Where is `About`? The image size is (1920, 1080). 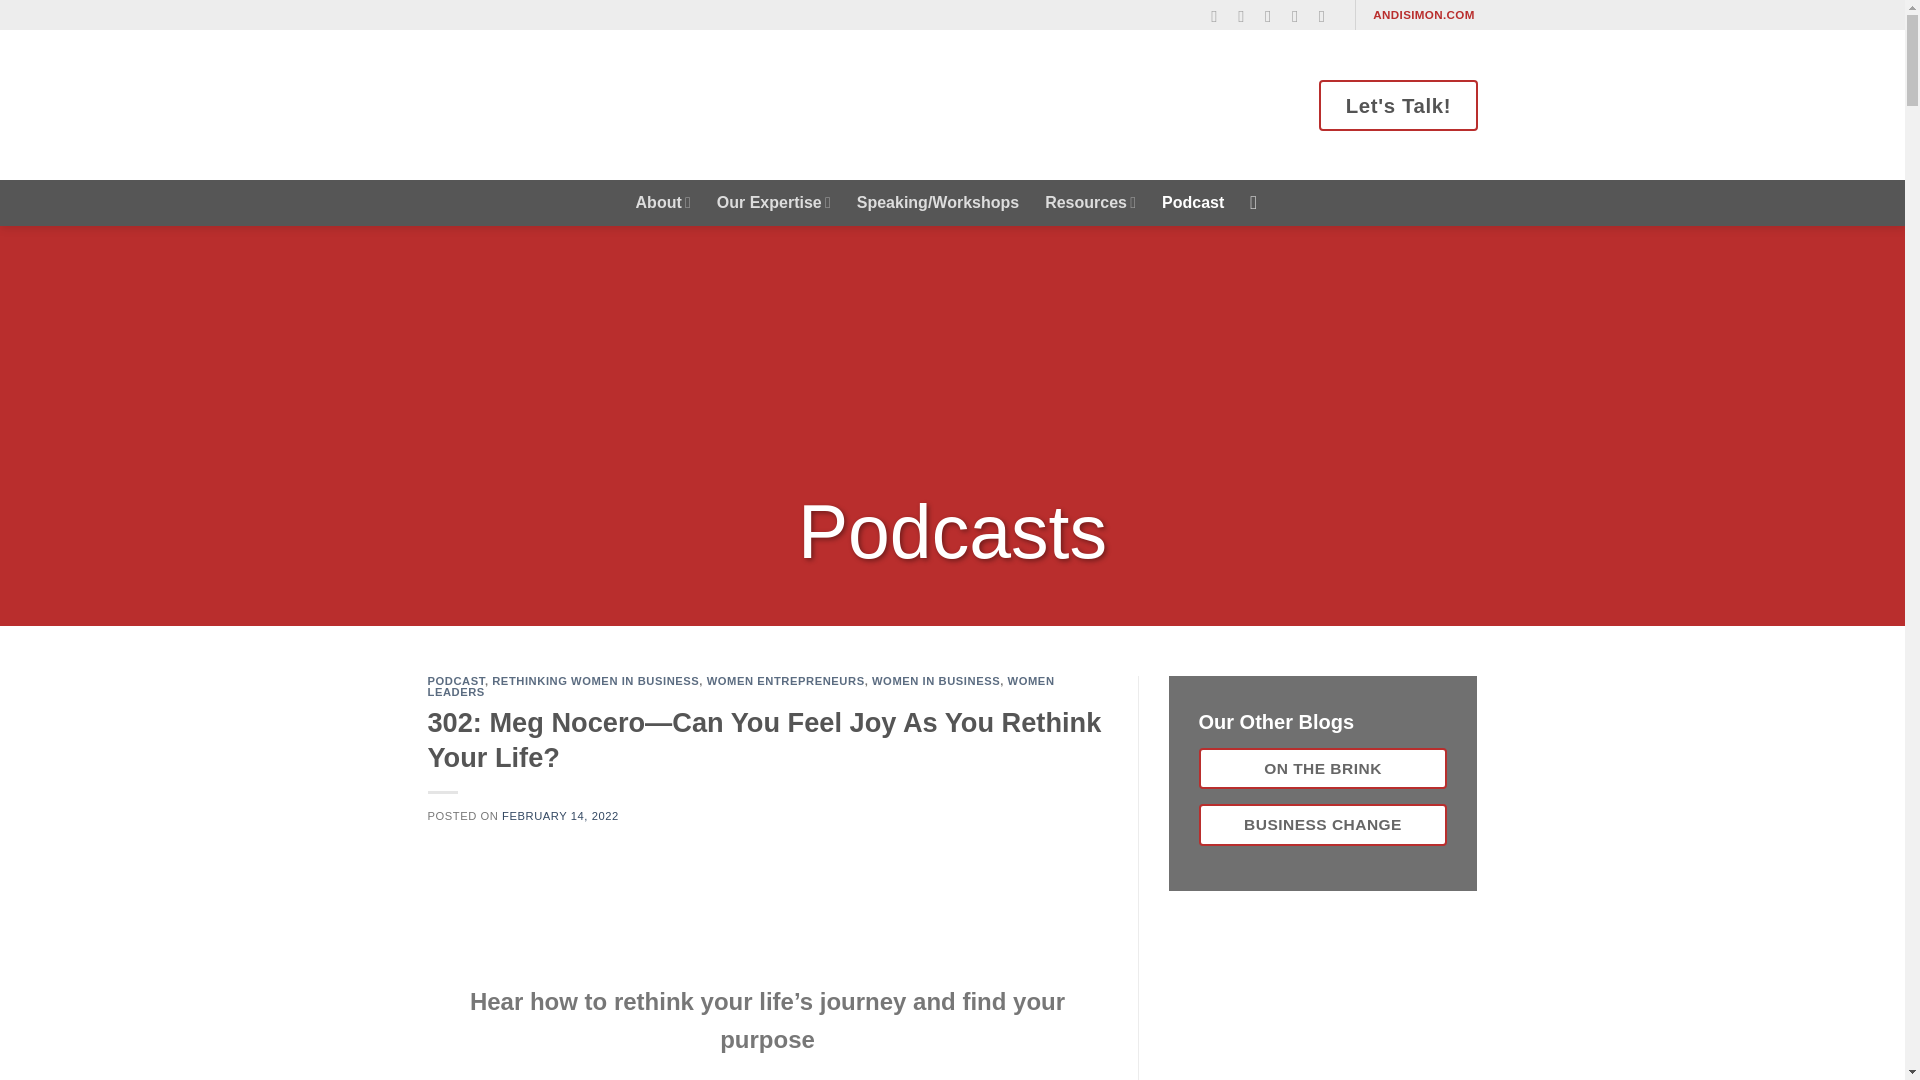 About is located at coordinates (663, 202).